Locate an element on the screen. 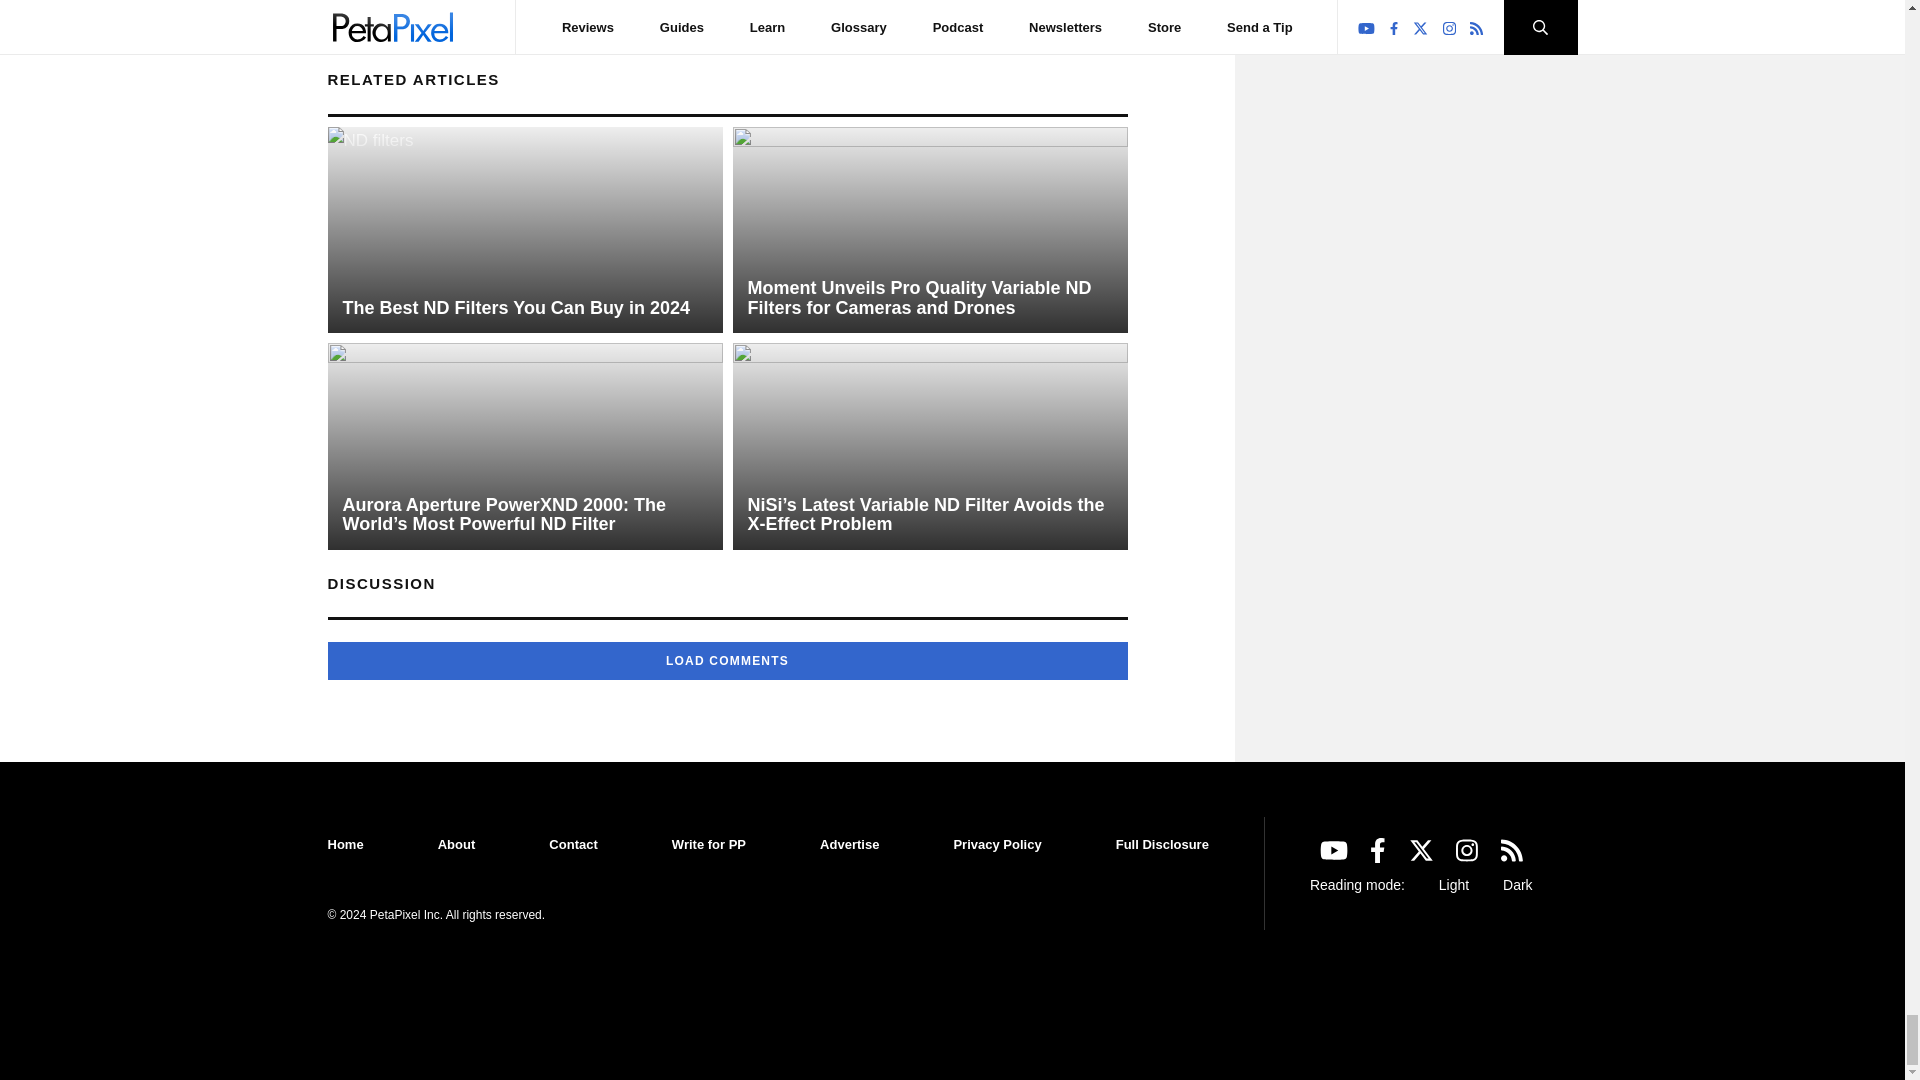  Email this article is located at coordinates (440, 10).